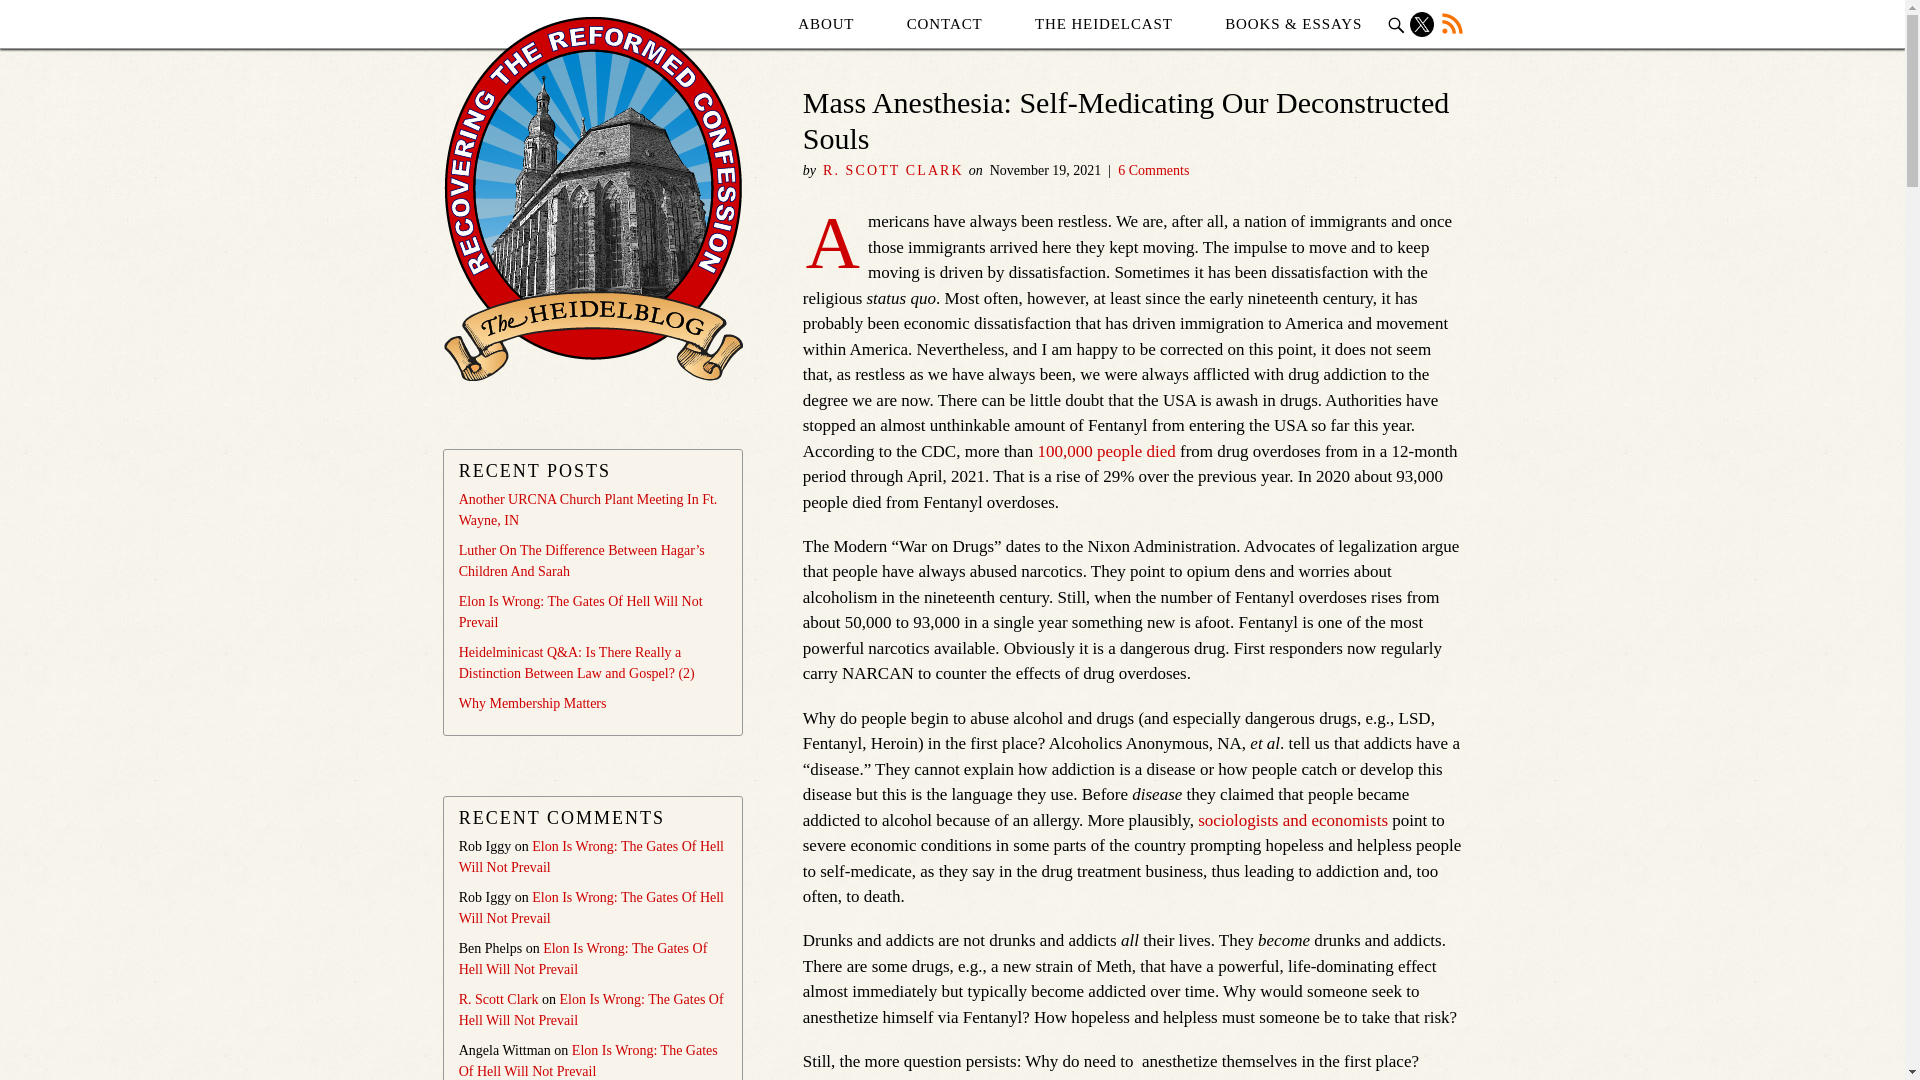  I want to click on Contact, so click(944, 24).